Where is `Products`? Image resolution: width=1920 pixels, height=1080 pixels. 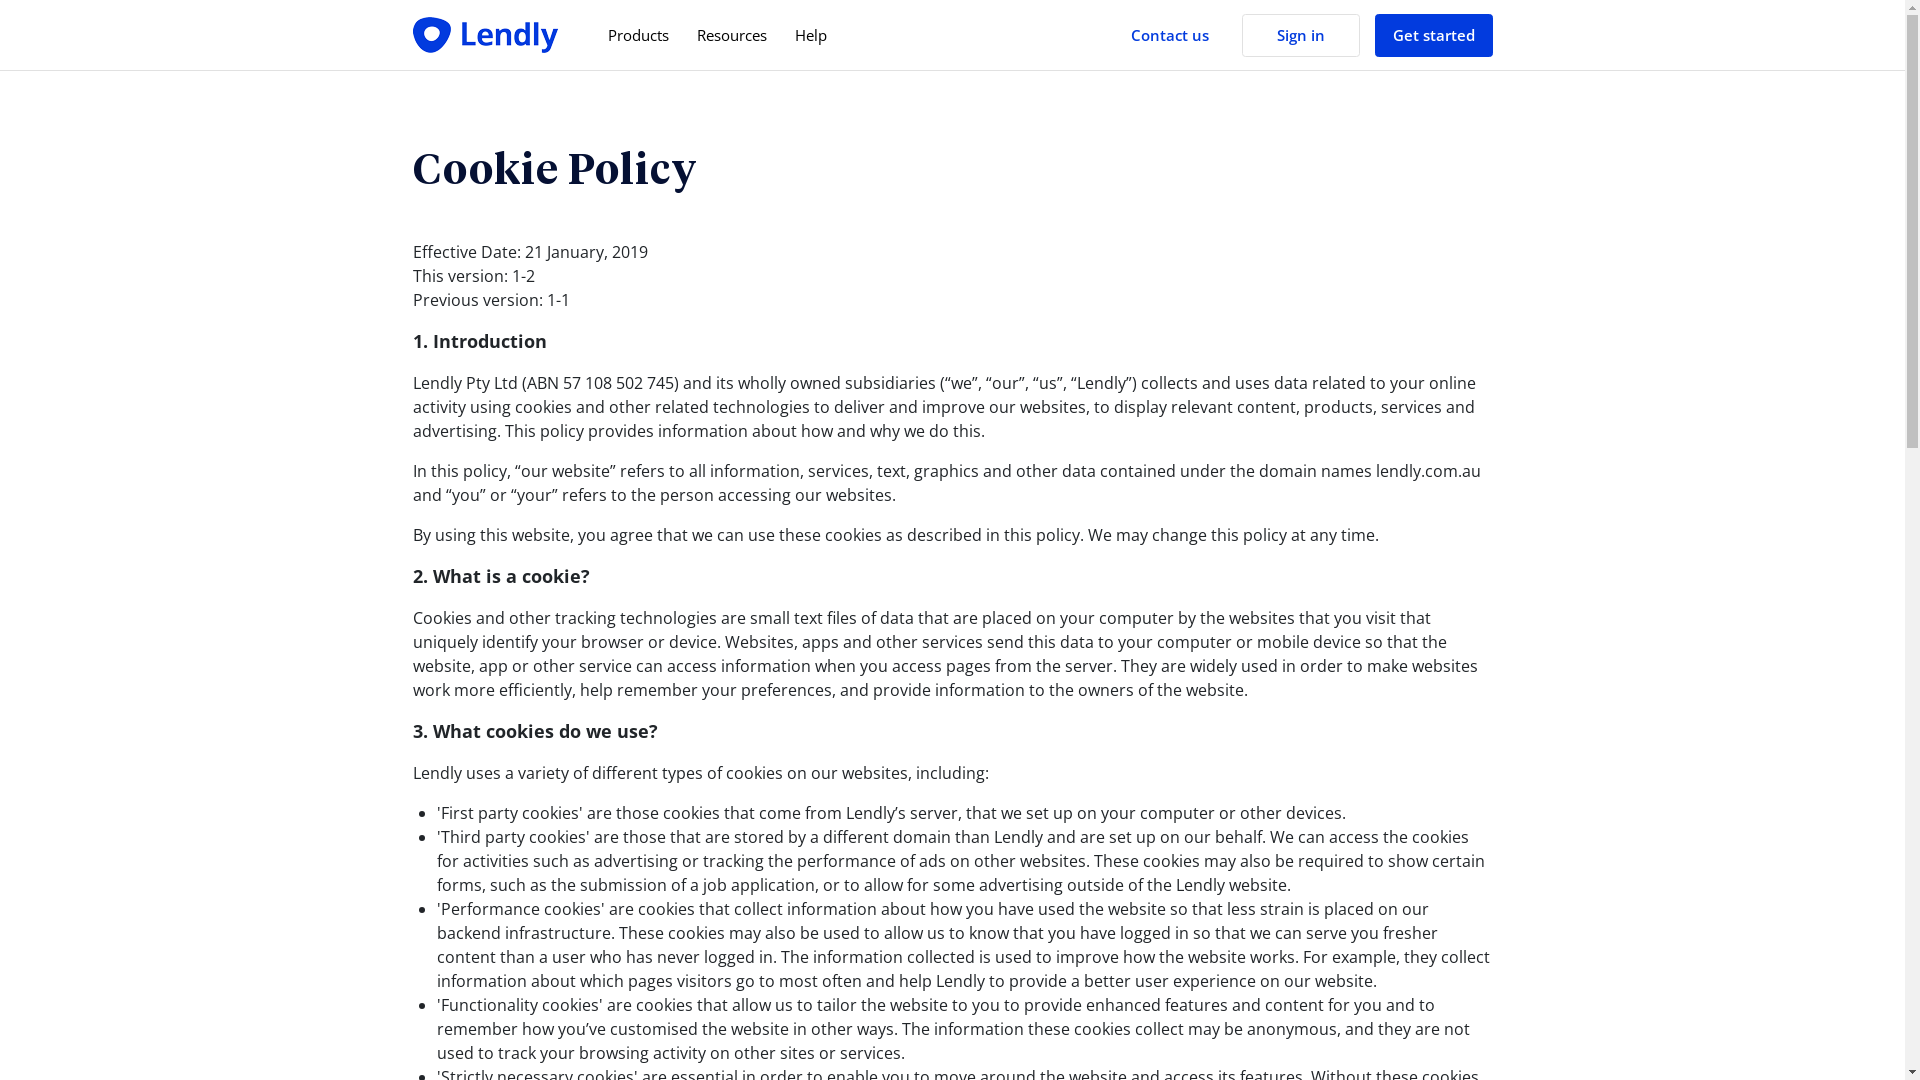
Products is located at coordinates (638, 36).